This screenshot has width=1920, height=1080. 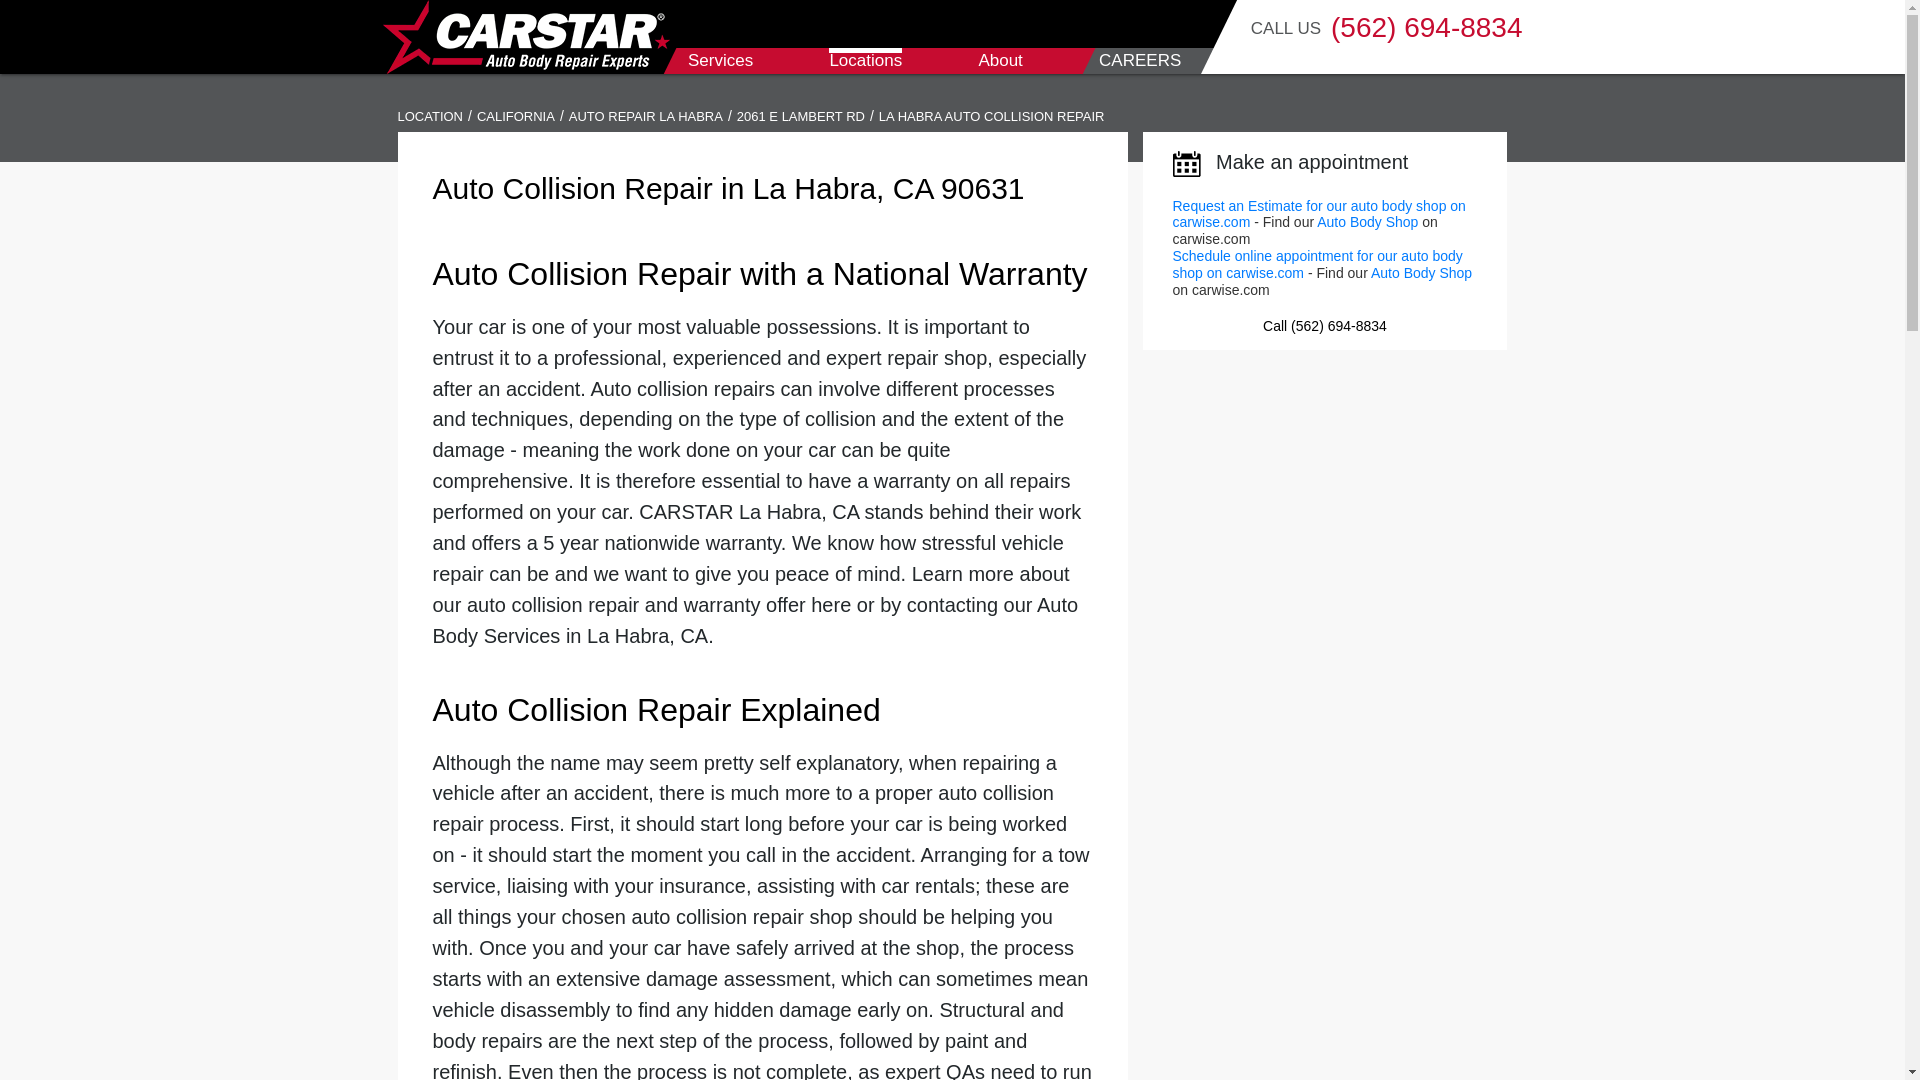 I want to click on Locations, so click(x=866, y=60).